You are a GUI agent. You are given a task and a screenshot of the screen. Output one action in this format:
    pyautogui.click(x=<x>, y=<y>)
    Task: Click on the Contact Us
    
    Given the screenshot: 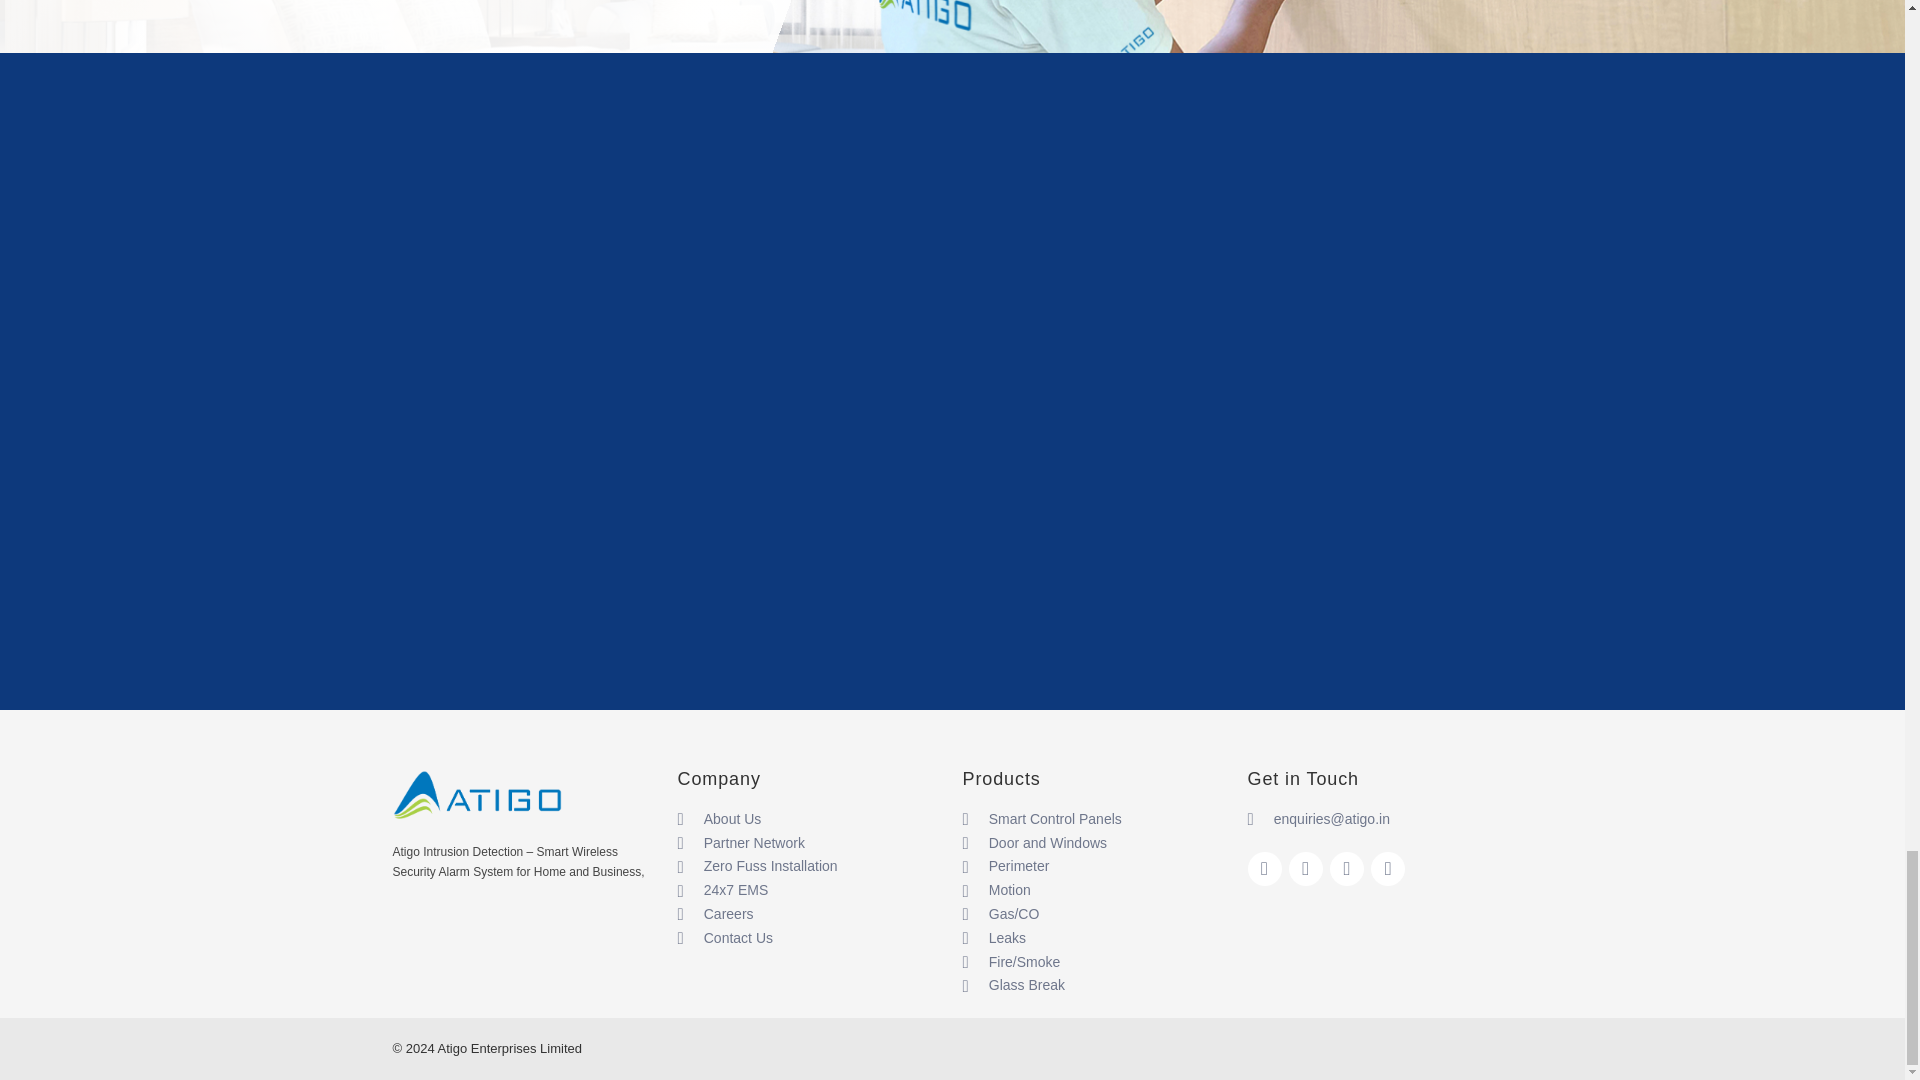 What is the action you would take?
    pyautogui.click(x=810, y=938)
    